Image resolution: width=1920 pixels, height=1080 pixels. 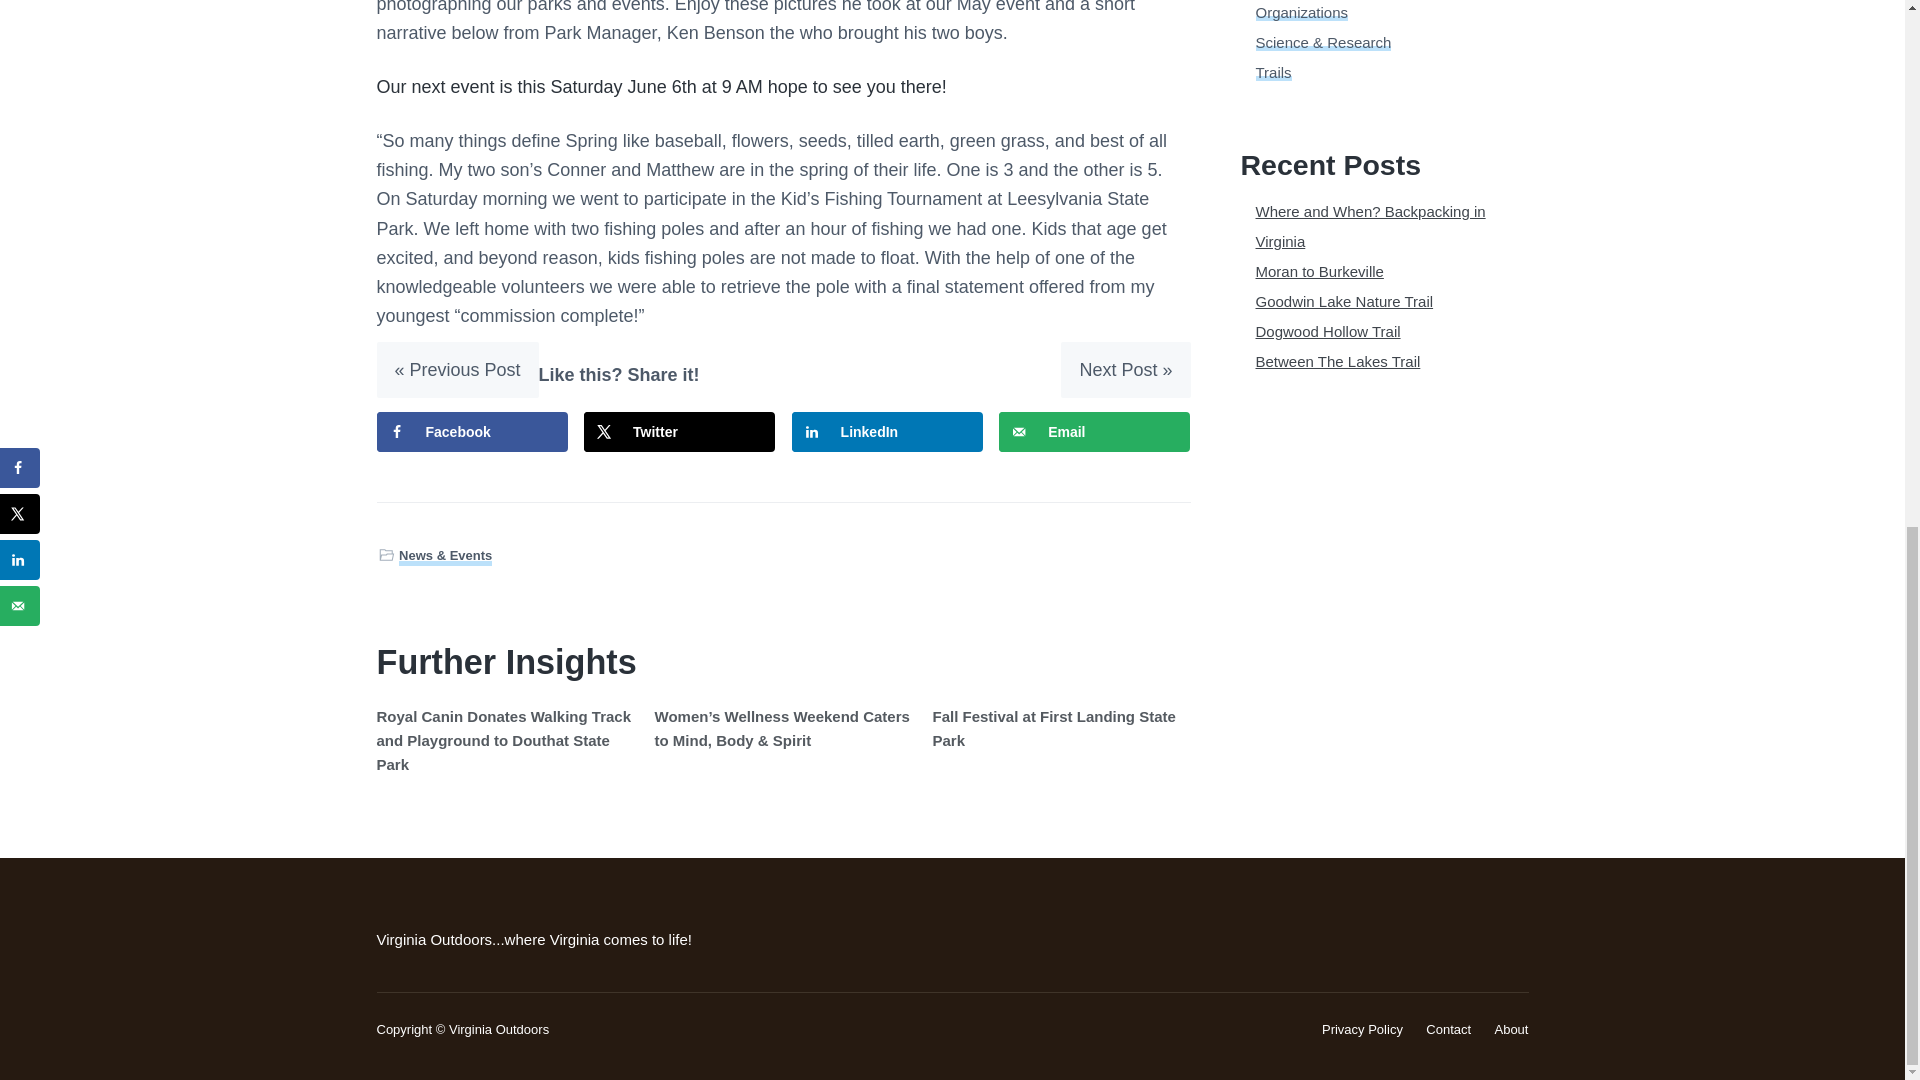 I want to click on Send over email, so click(x=1094, y=432).